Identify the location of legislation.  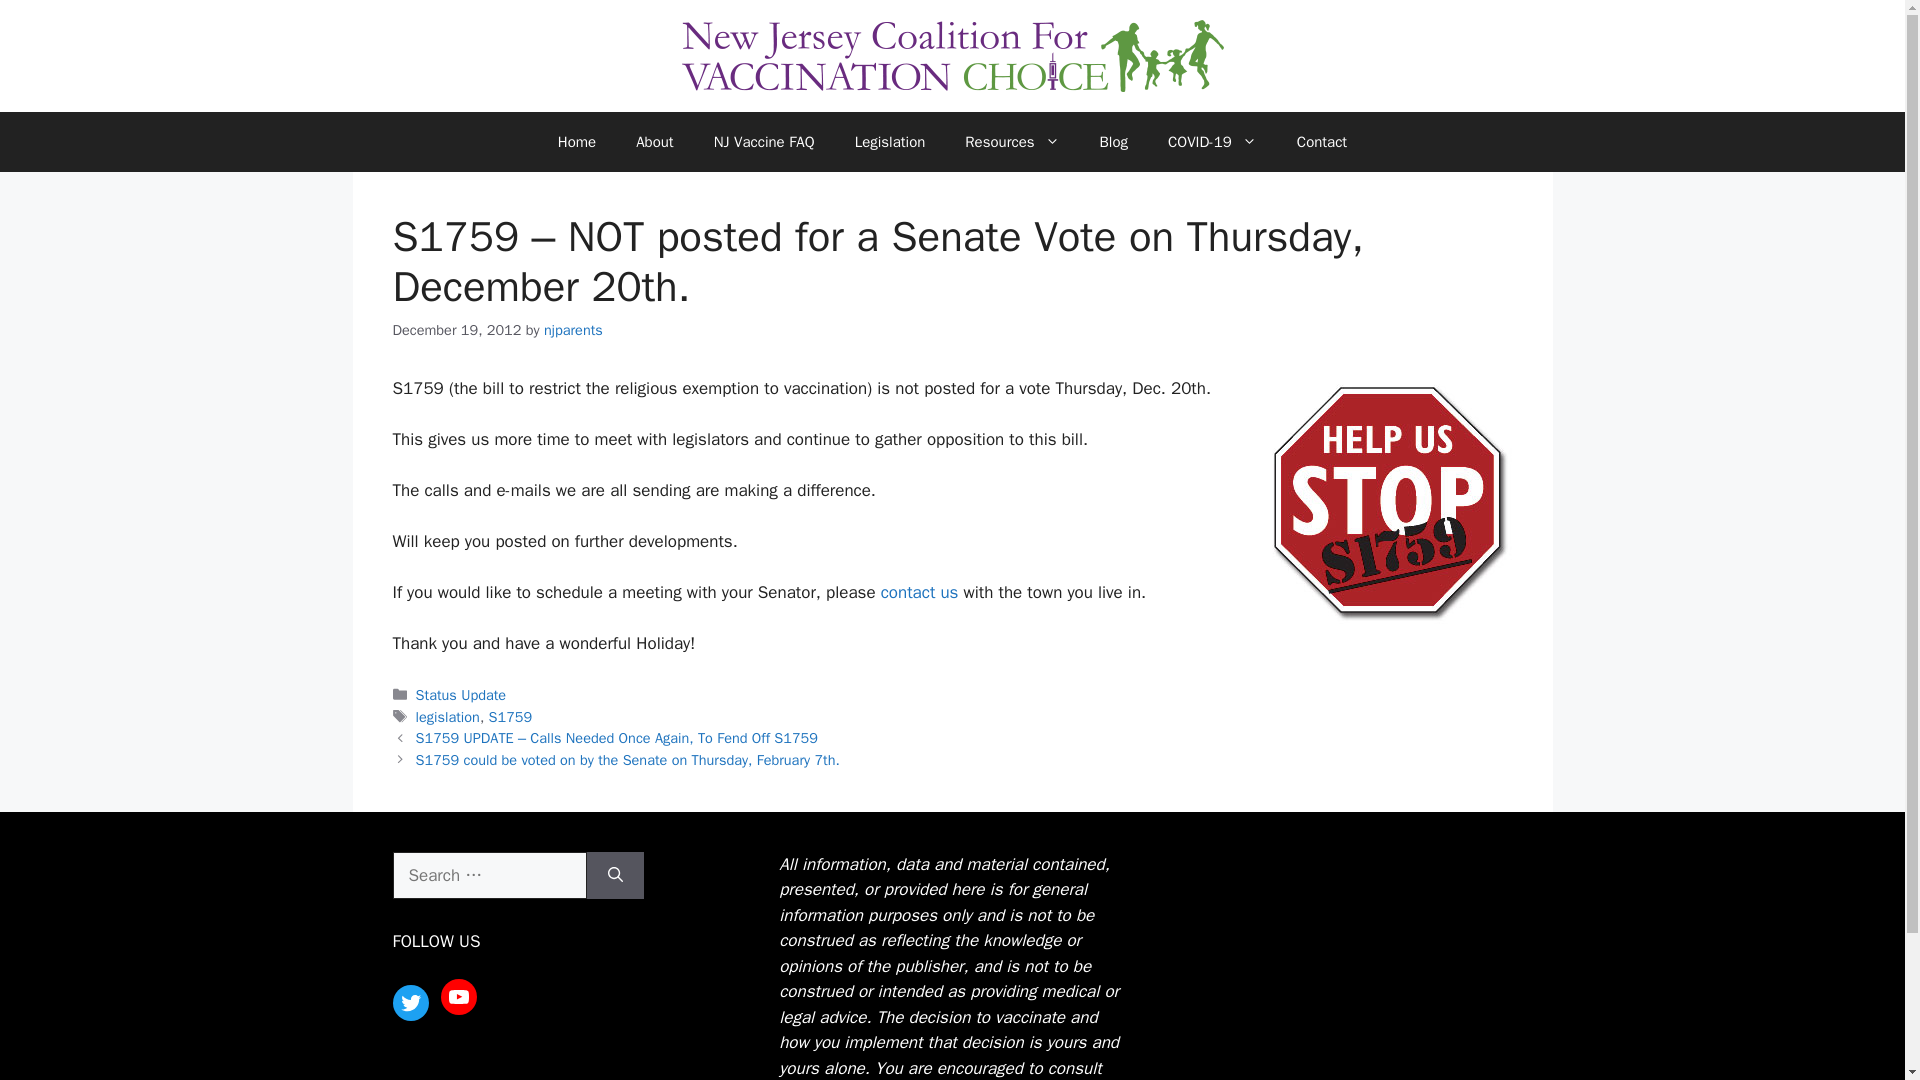
(448, 716).